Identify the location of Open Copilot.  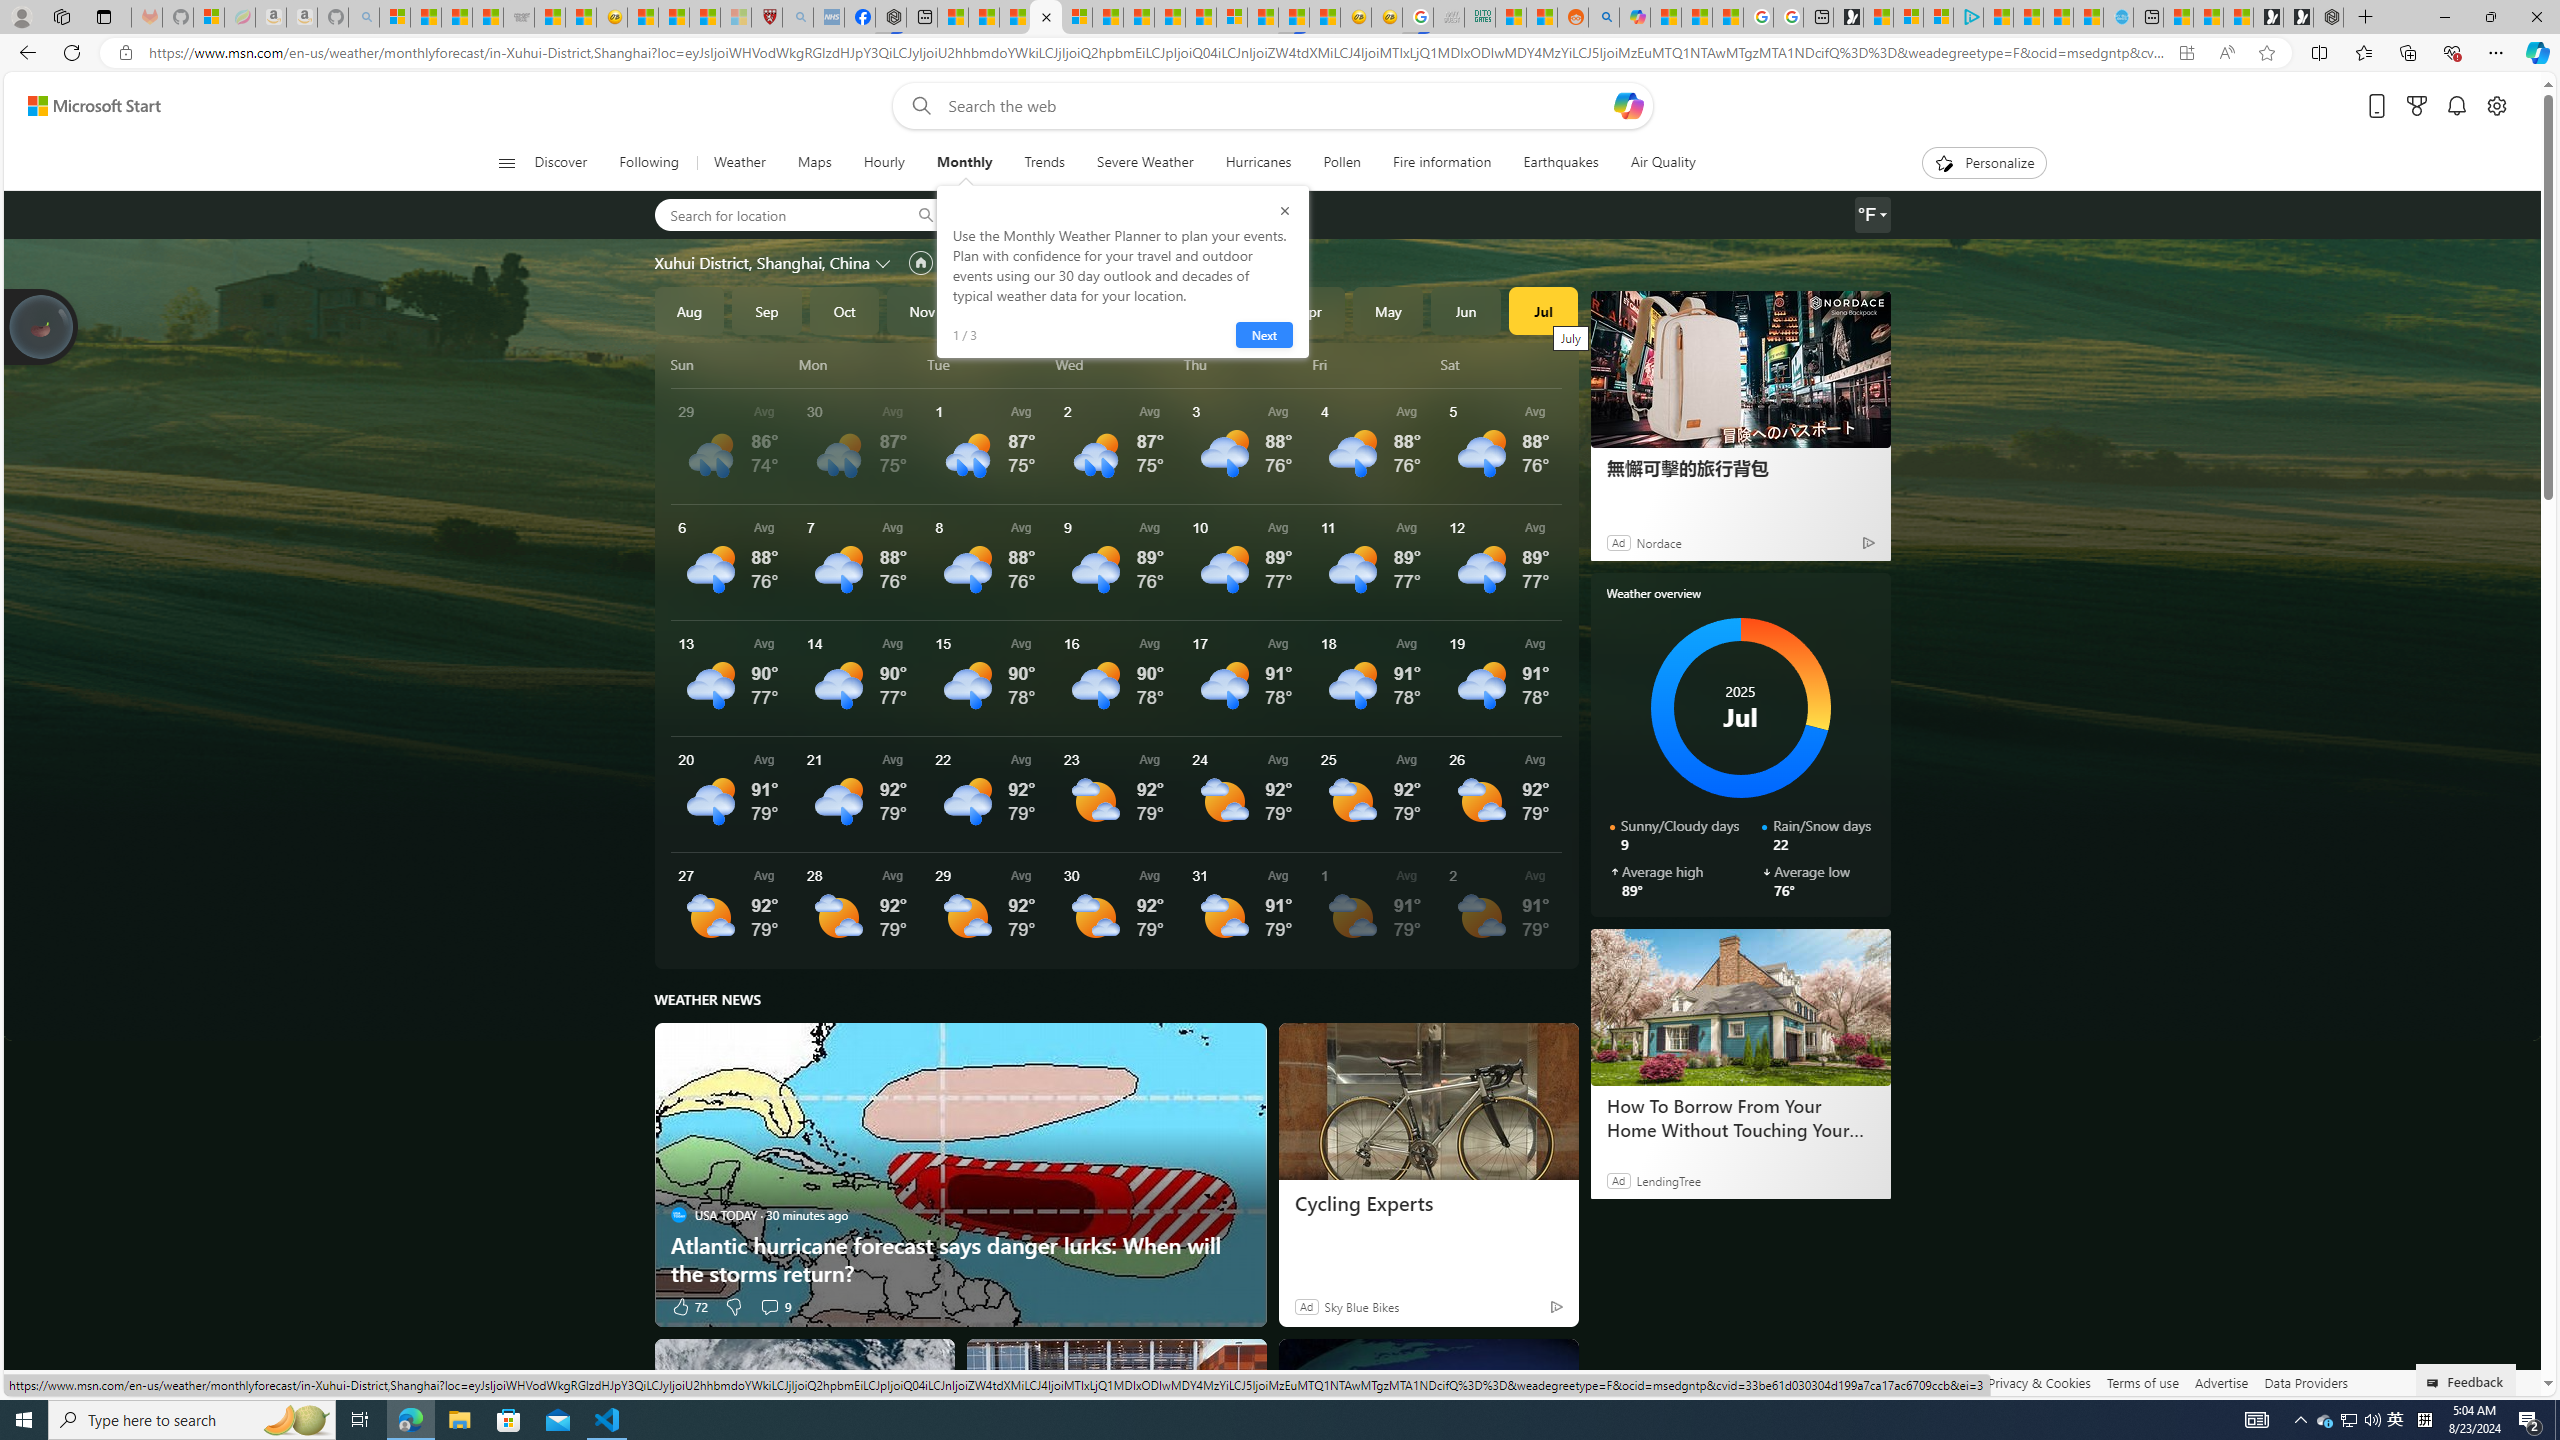
(1629, 106).